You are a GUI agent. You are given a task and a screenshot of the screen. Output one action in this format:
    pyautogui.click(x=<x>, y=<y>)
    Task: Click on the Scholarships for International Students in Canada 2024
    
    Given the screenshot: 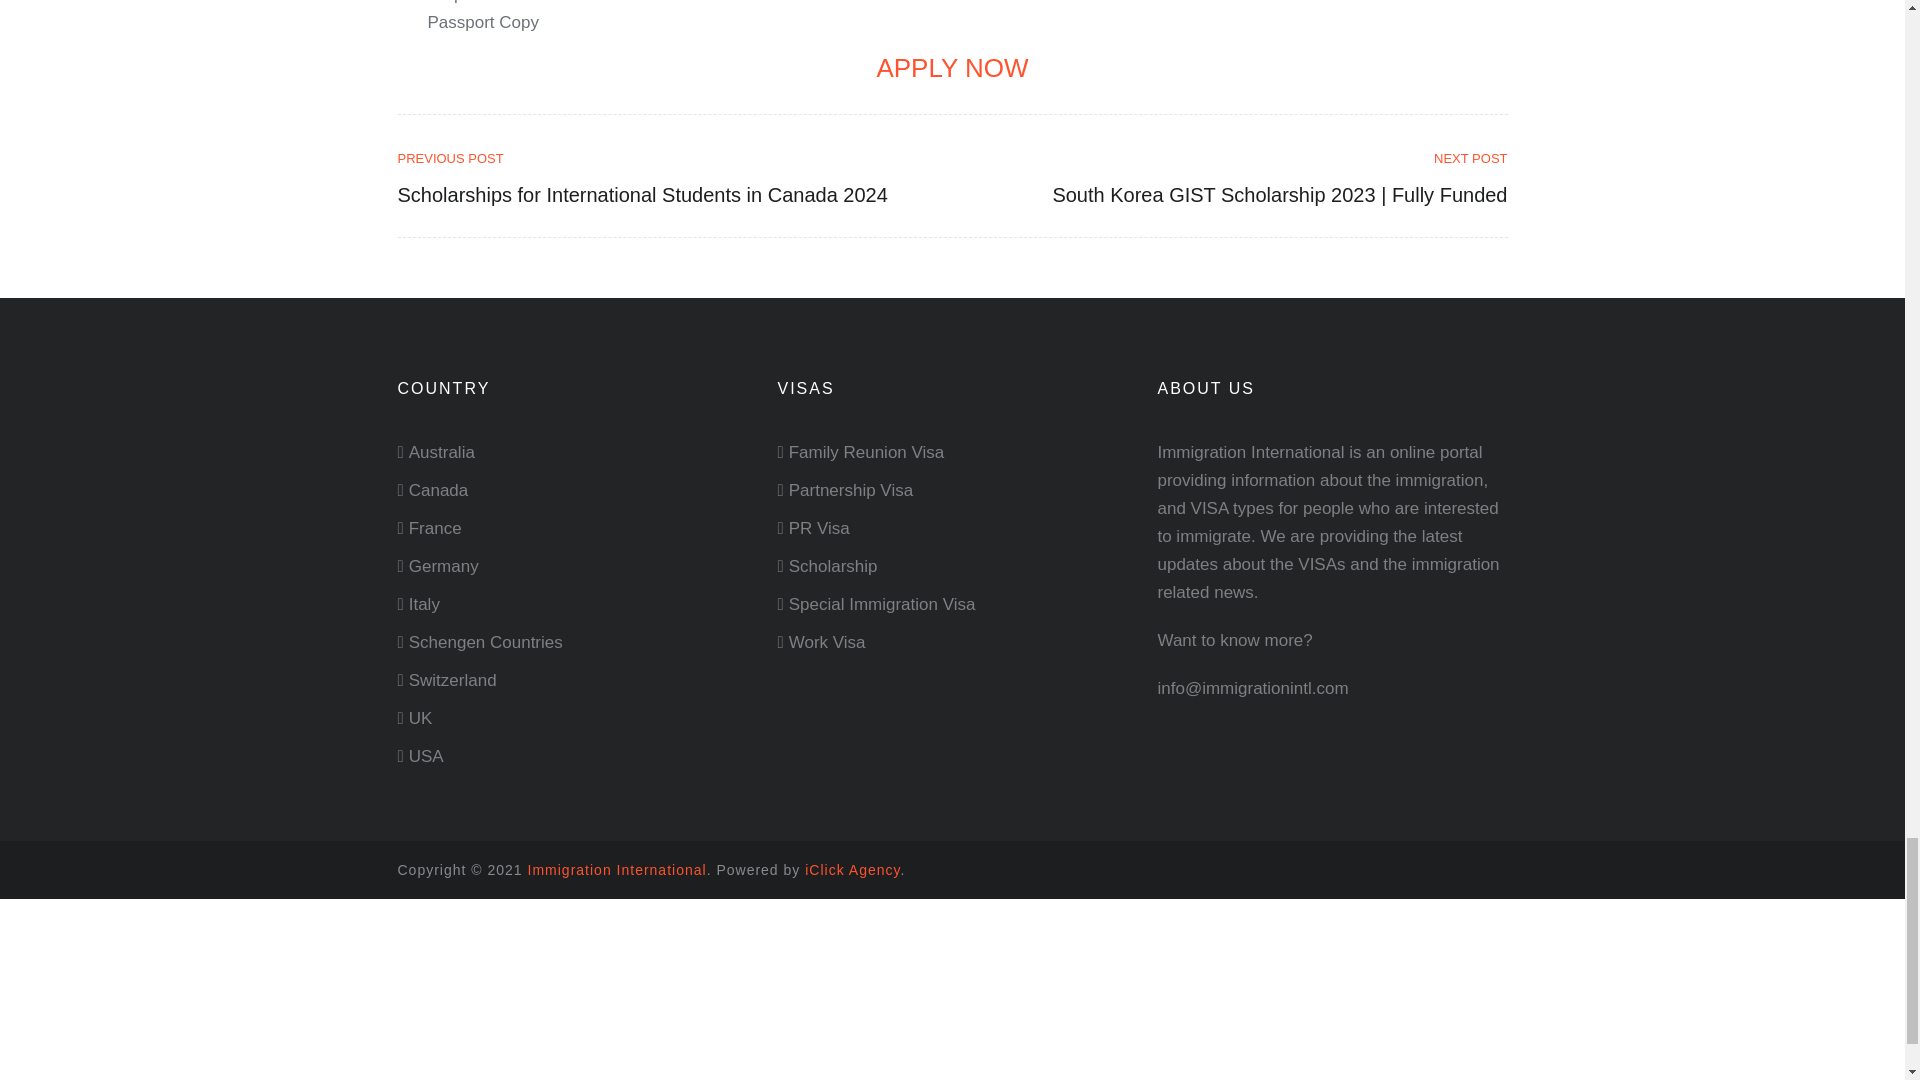 What is the action you would take?
    pyautogui.click(x=668, y=158)
    